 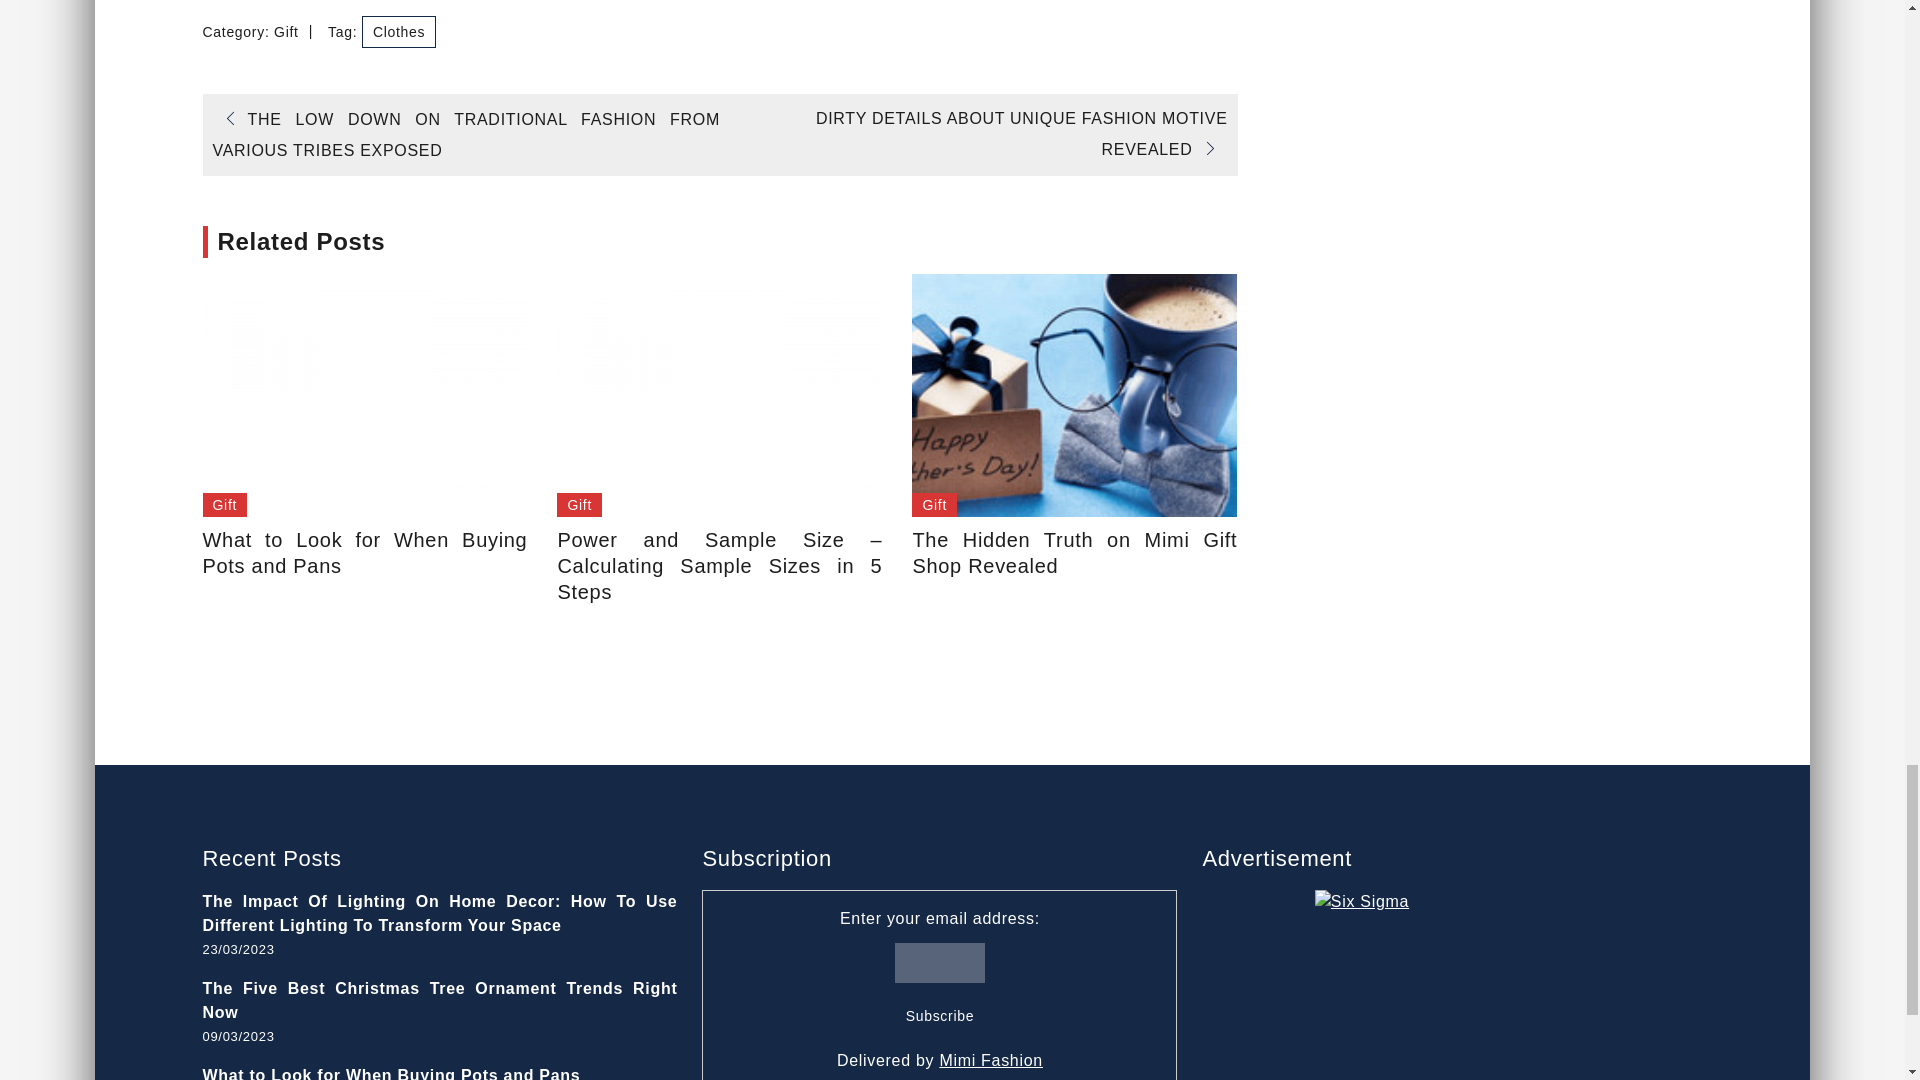 I want to click on Gift, so click(x=934, y=505).